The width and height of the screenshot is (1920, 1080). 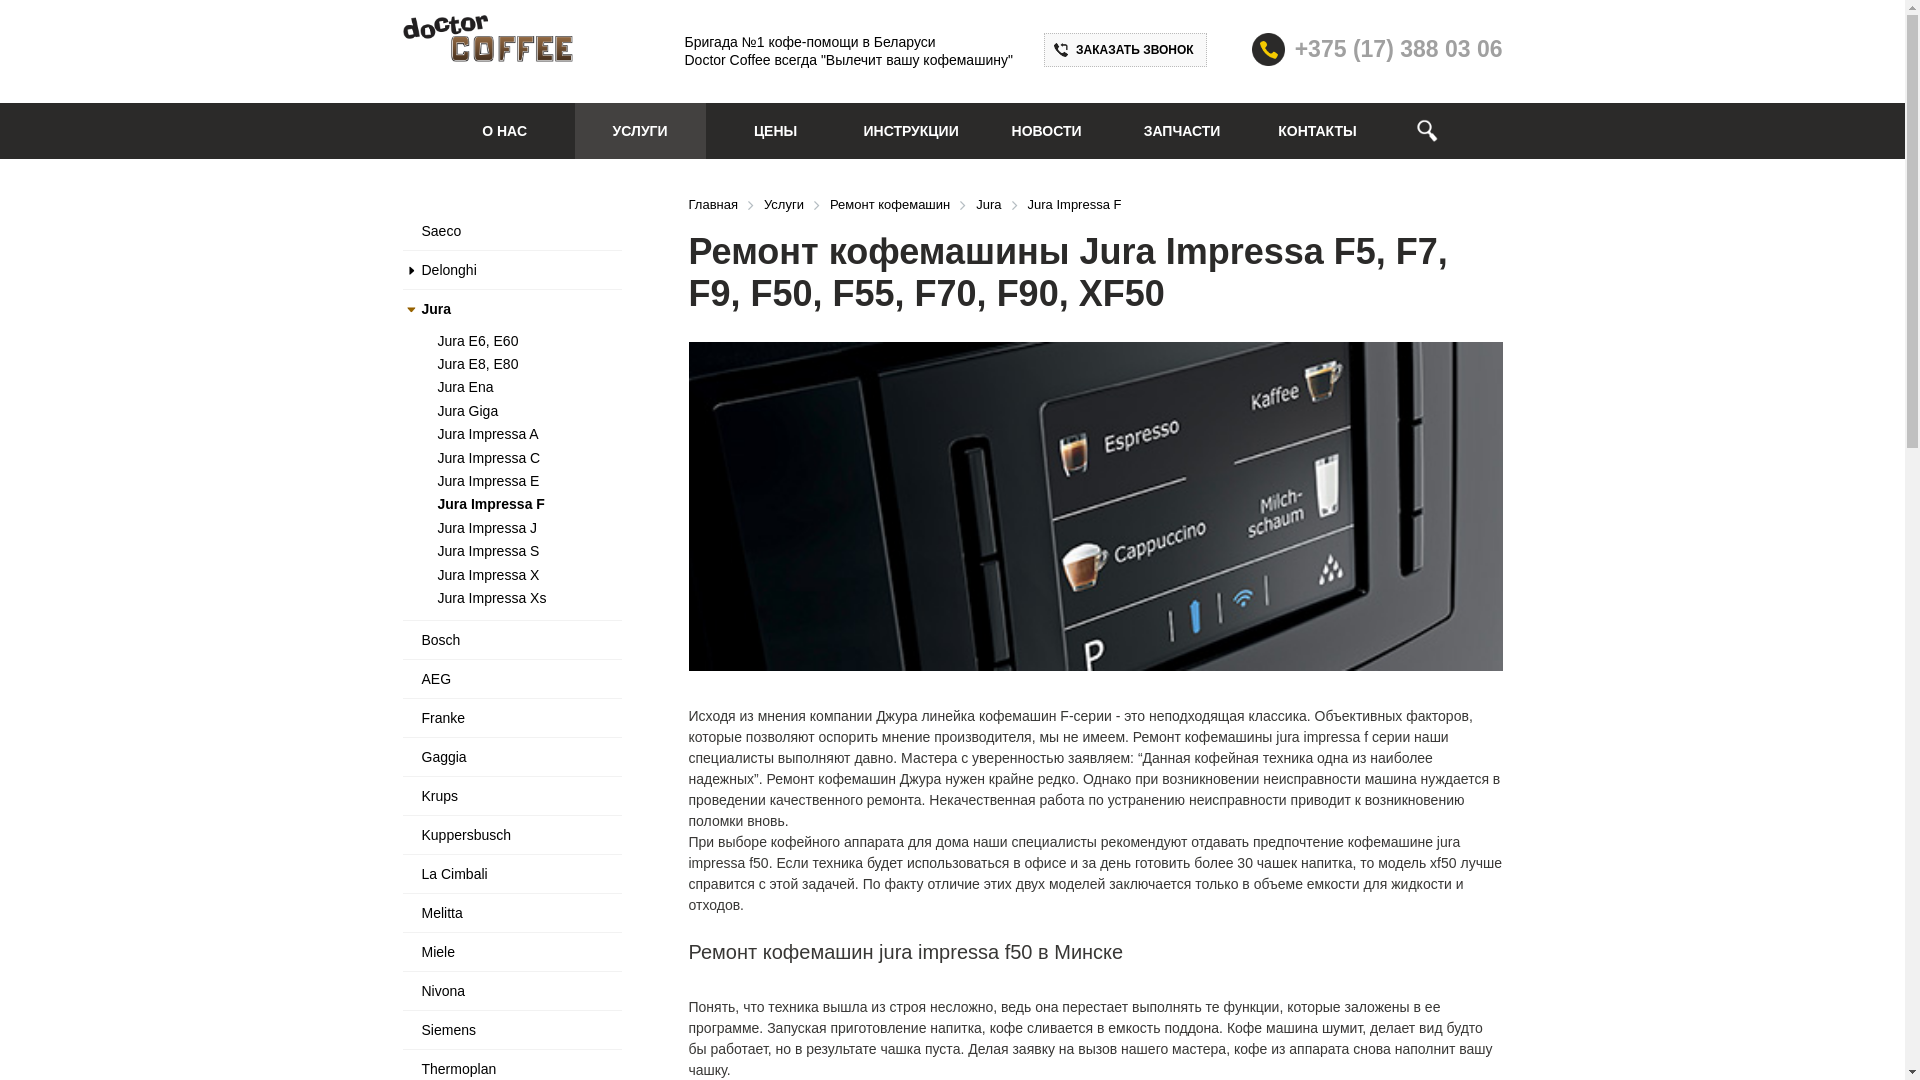 What do you see at coordinates (449, 1030) in the screenshot?
I see `Siemens` at bounding box center [449, 1030].